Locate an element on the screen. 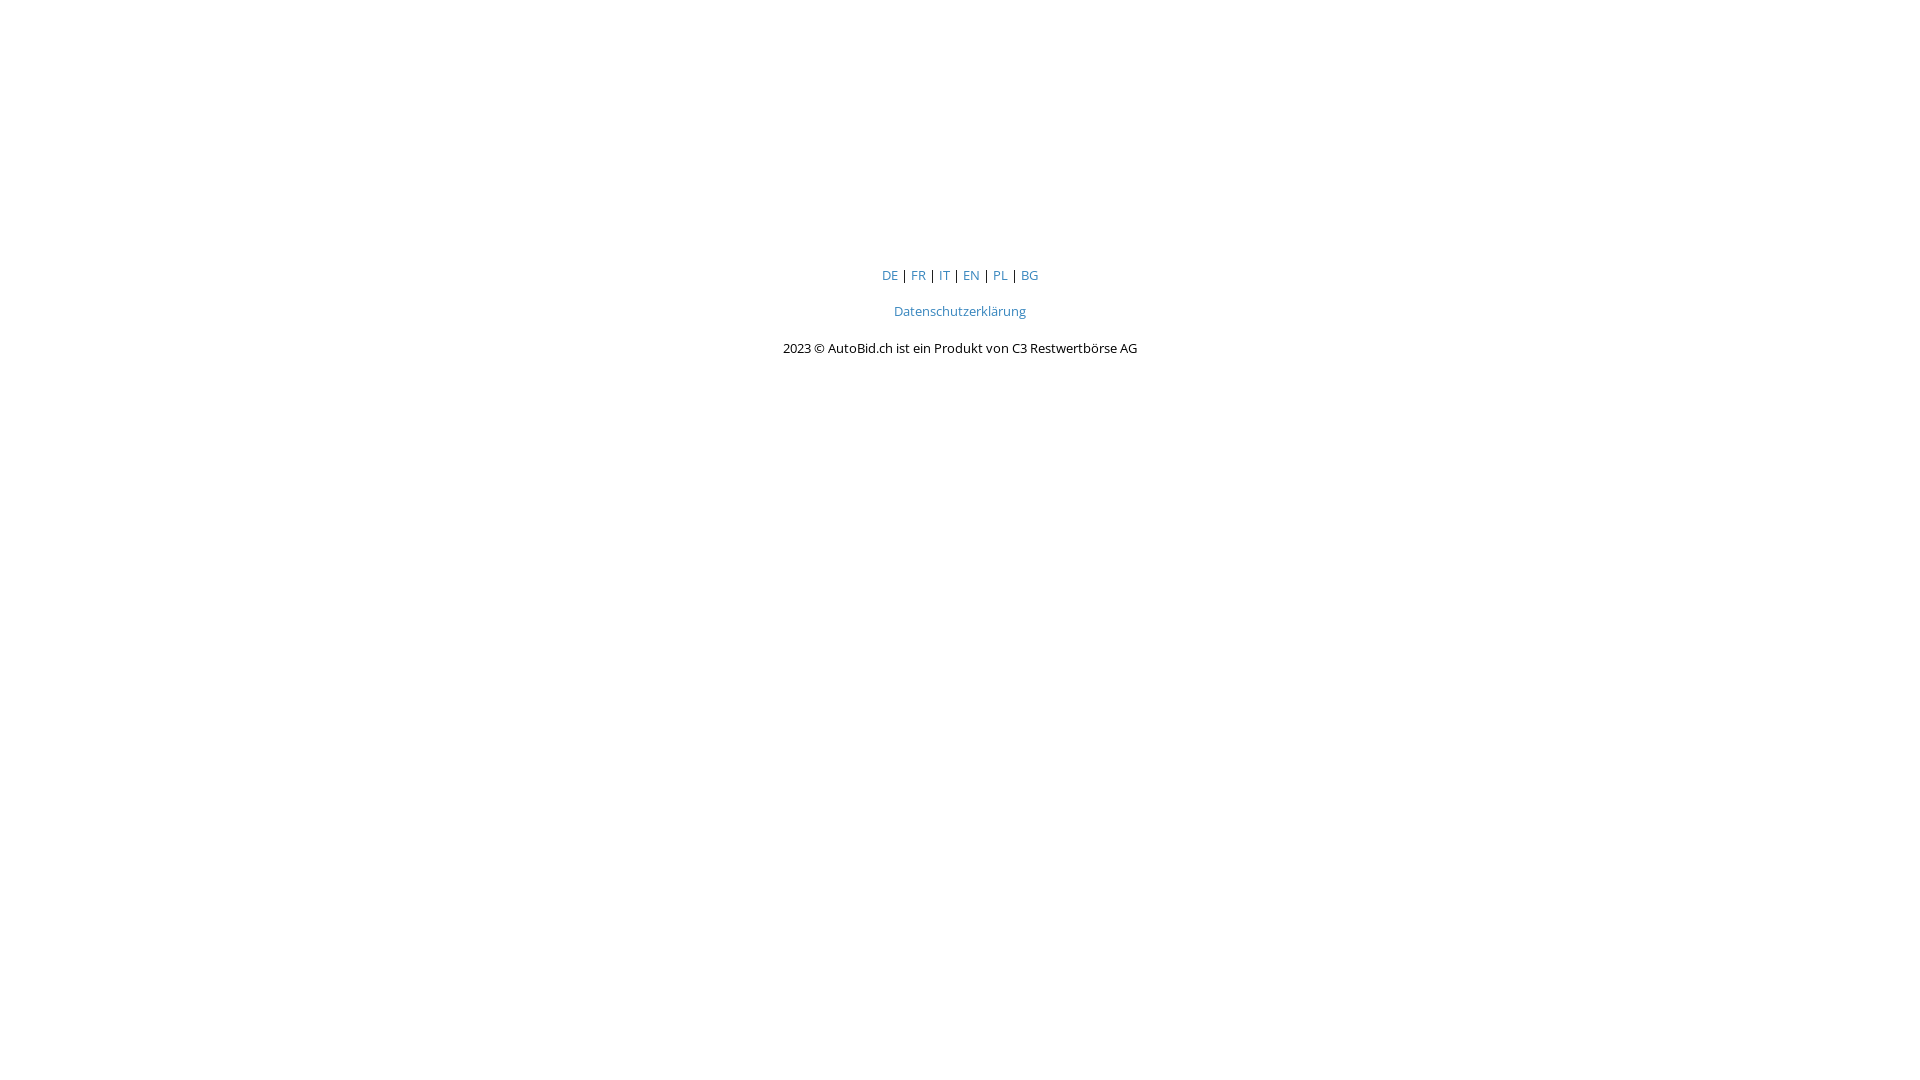 The height and width of the screenshot is (1080, 1920). FR is located at coordinates (918, 275).